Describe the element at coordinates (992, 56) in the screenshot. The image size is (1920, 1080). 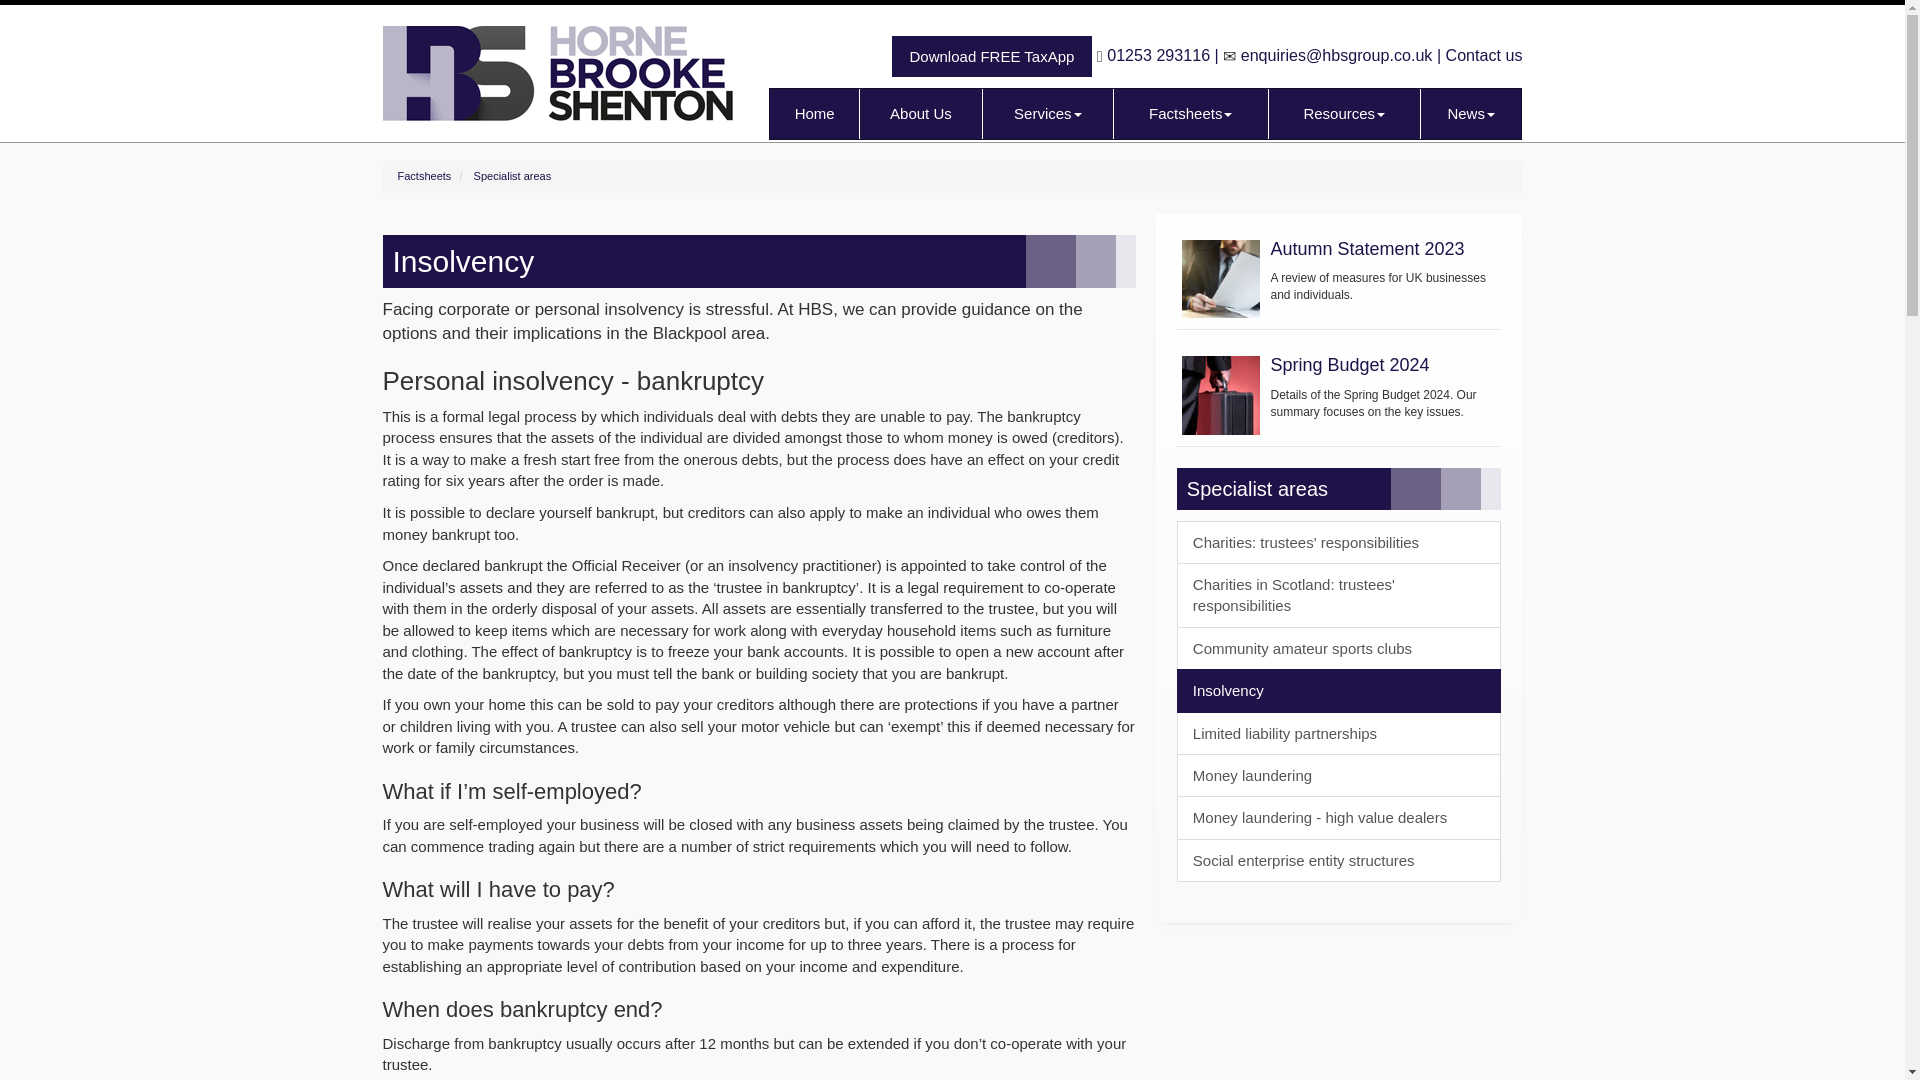
I see `Download FREE TaxApp` at that location.